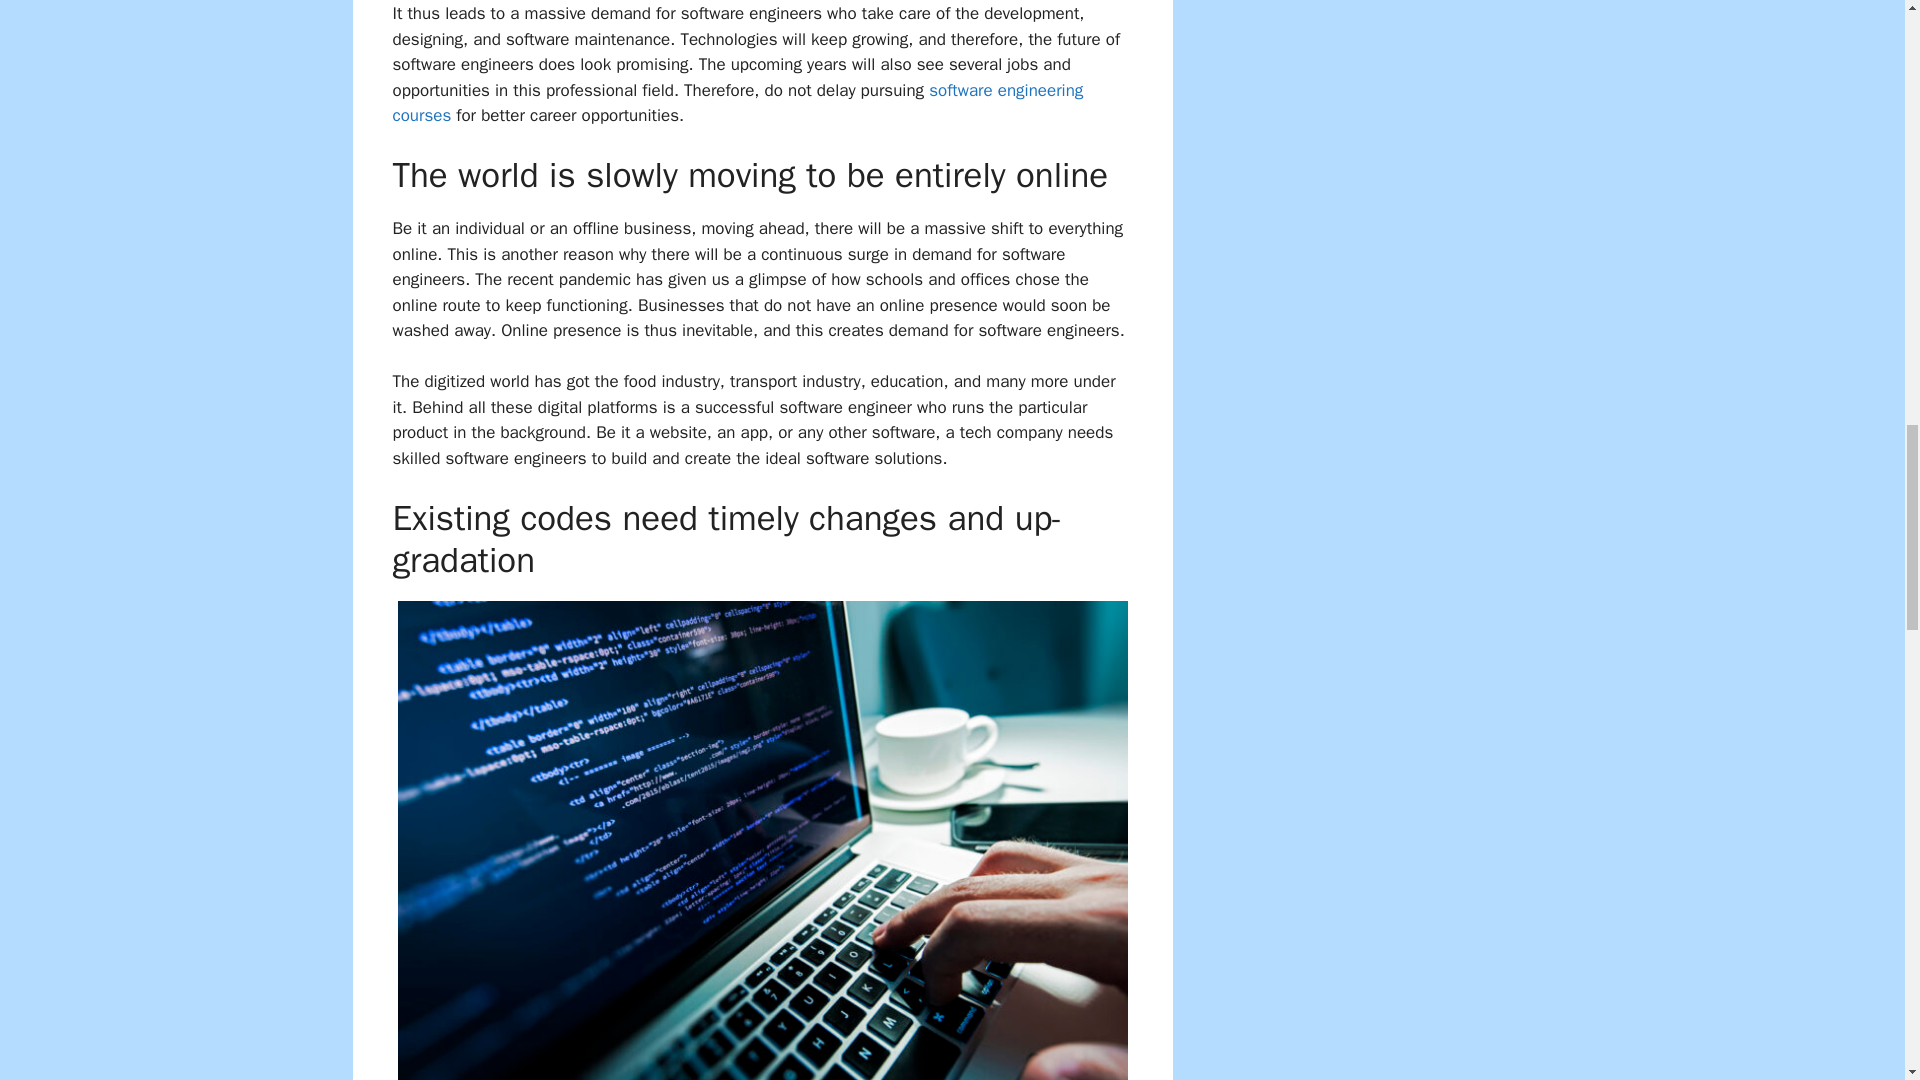  What do you see at coordinates (736, 103) in the screenshot?
I see `software engineering courses` at bounding box center [736, 103].